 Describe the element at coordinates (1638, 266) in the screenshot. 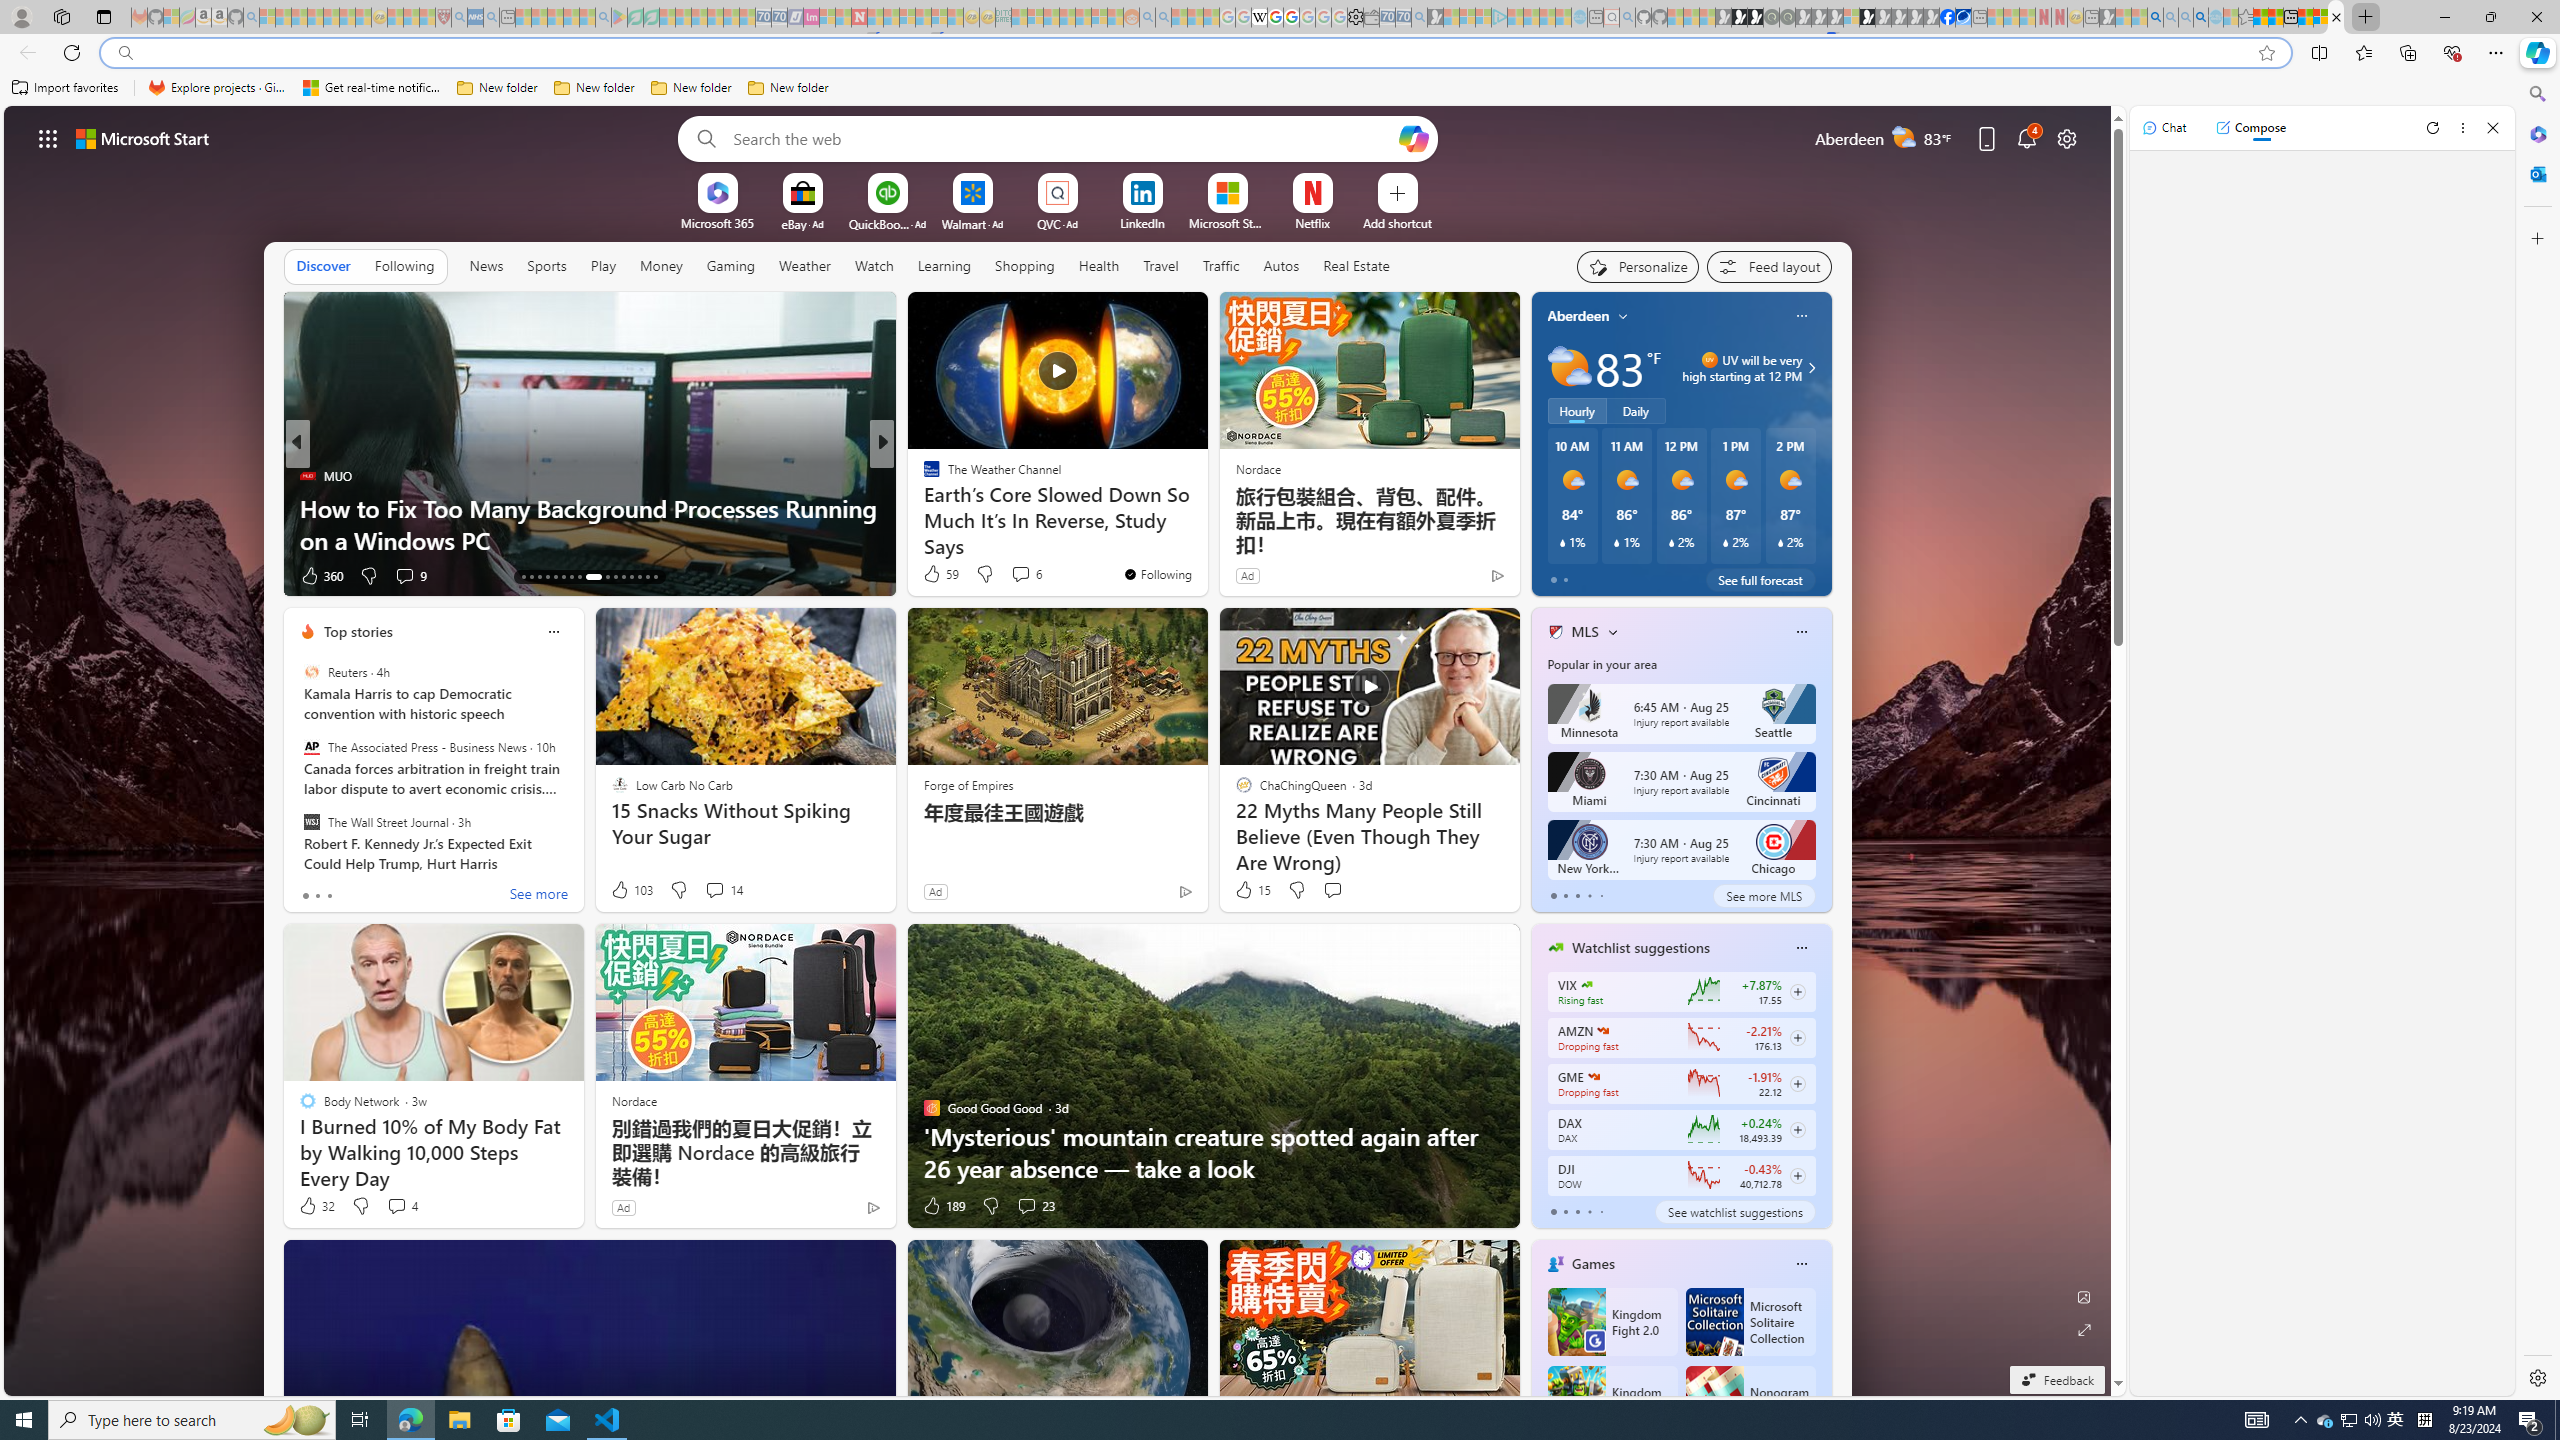

I see `Personalize your feed"` at that location.